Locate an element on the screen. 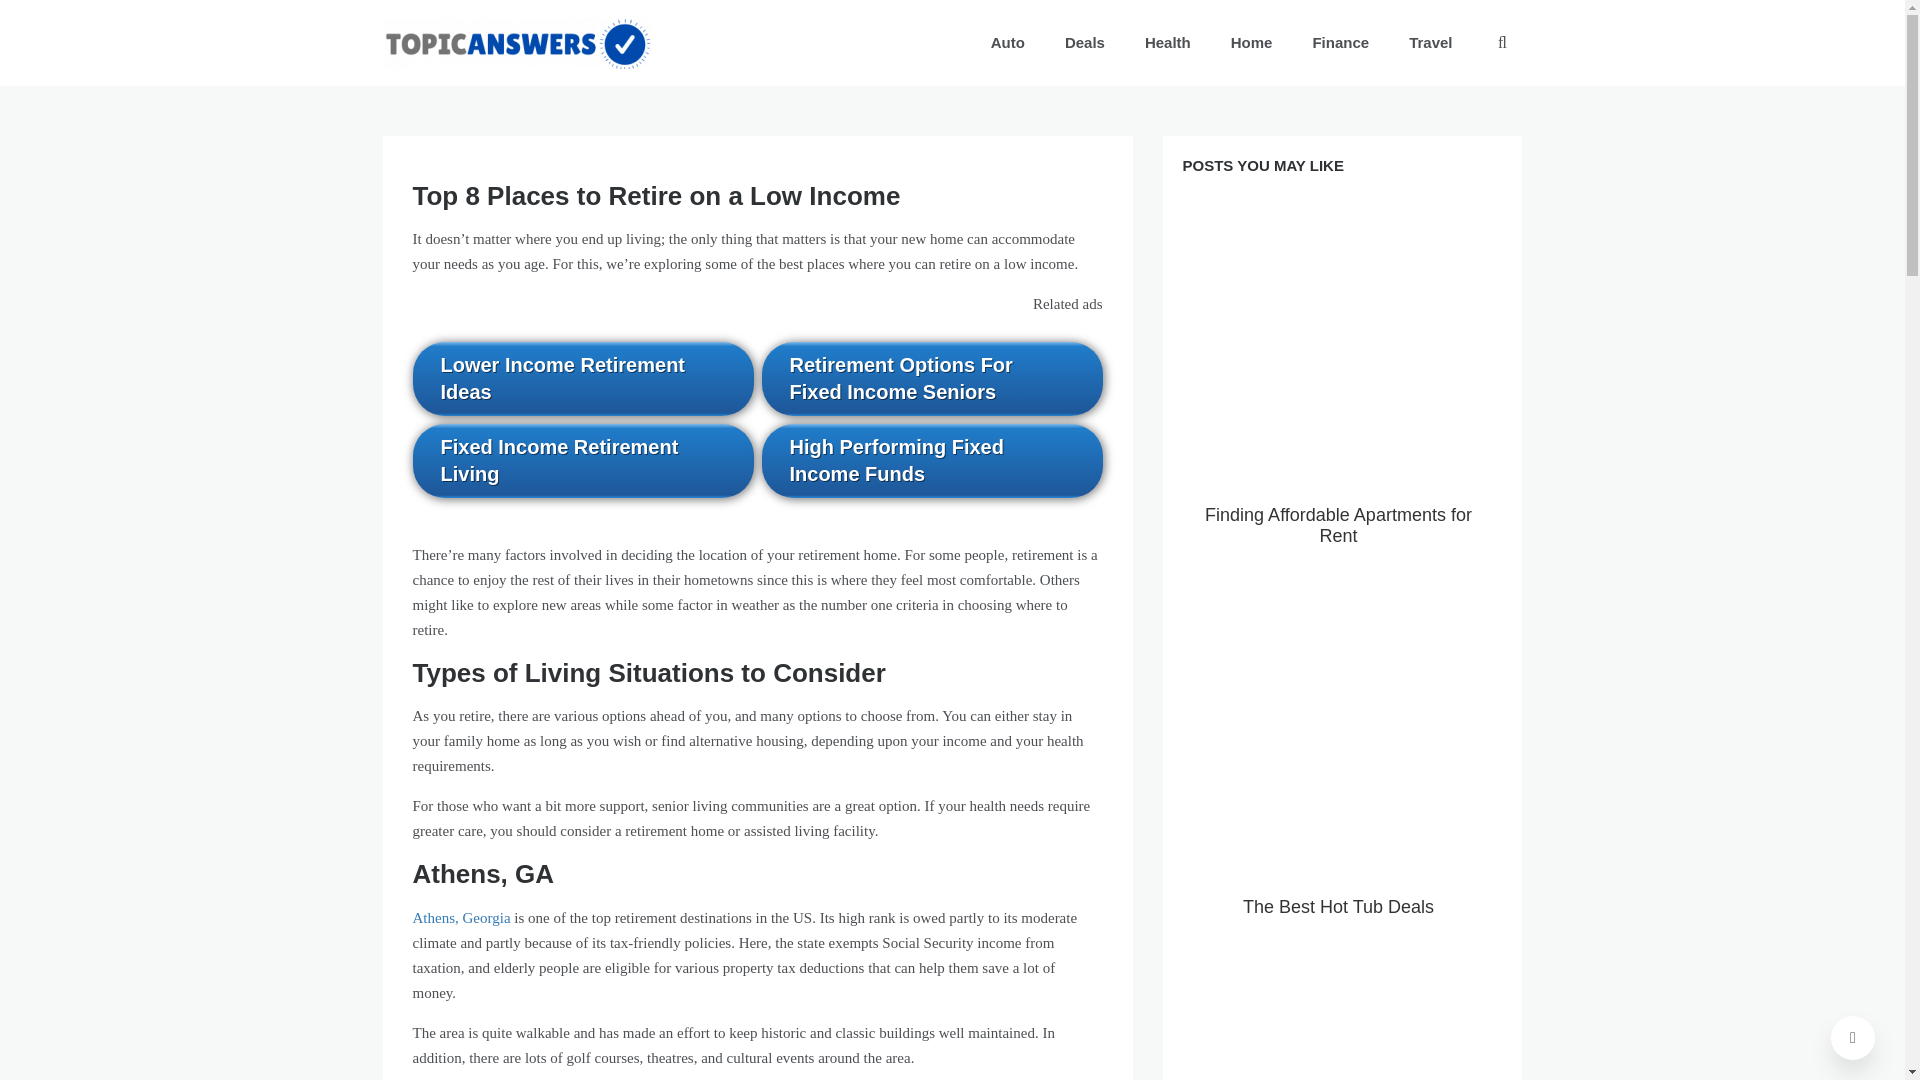  Home is located at coordinates (1252, 43).